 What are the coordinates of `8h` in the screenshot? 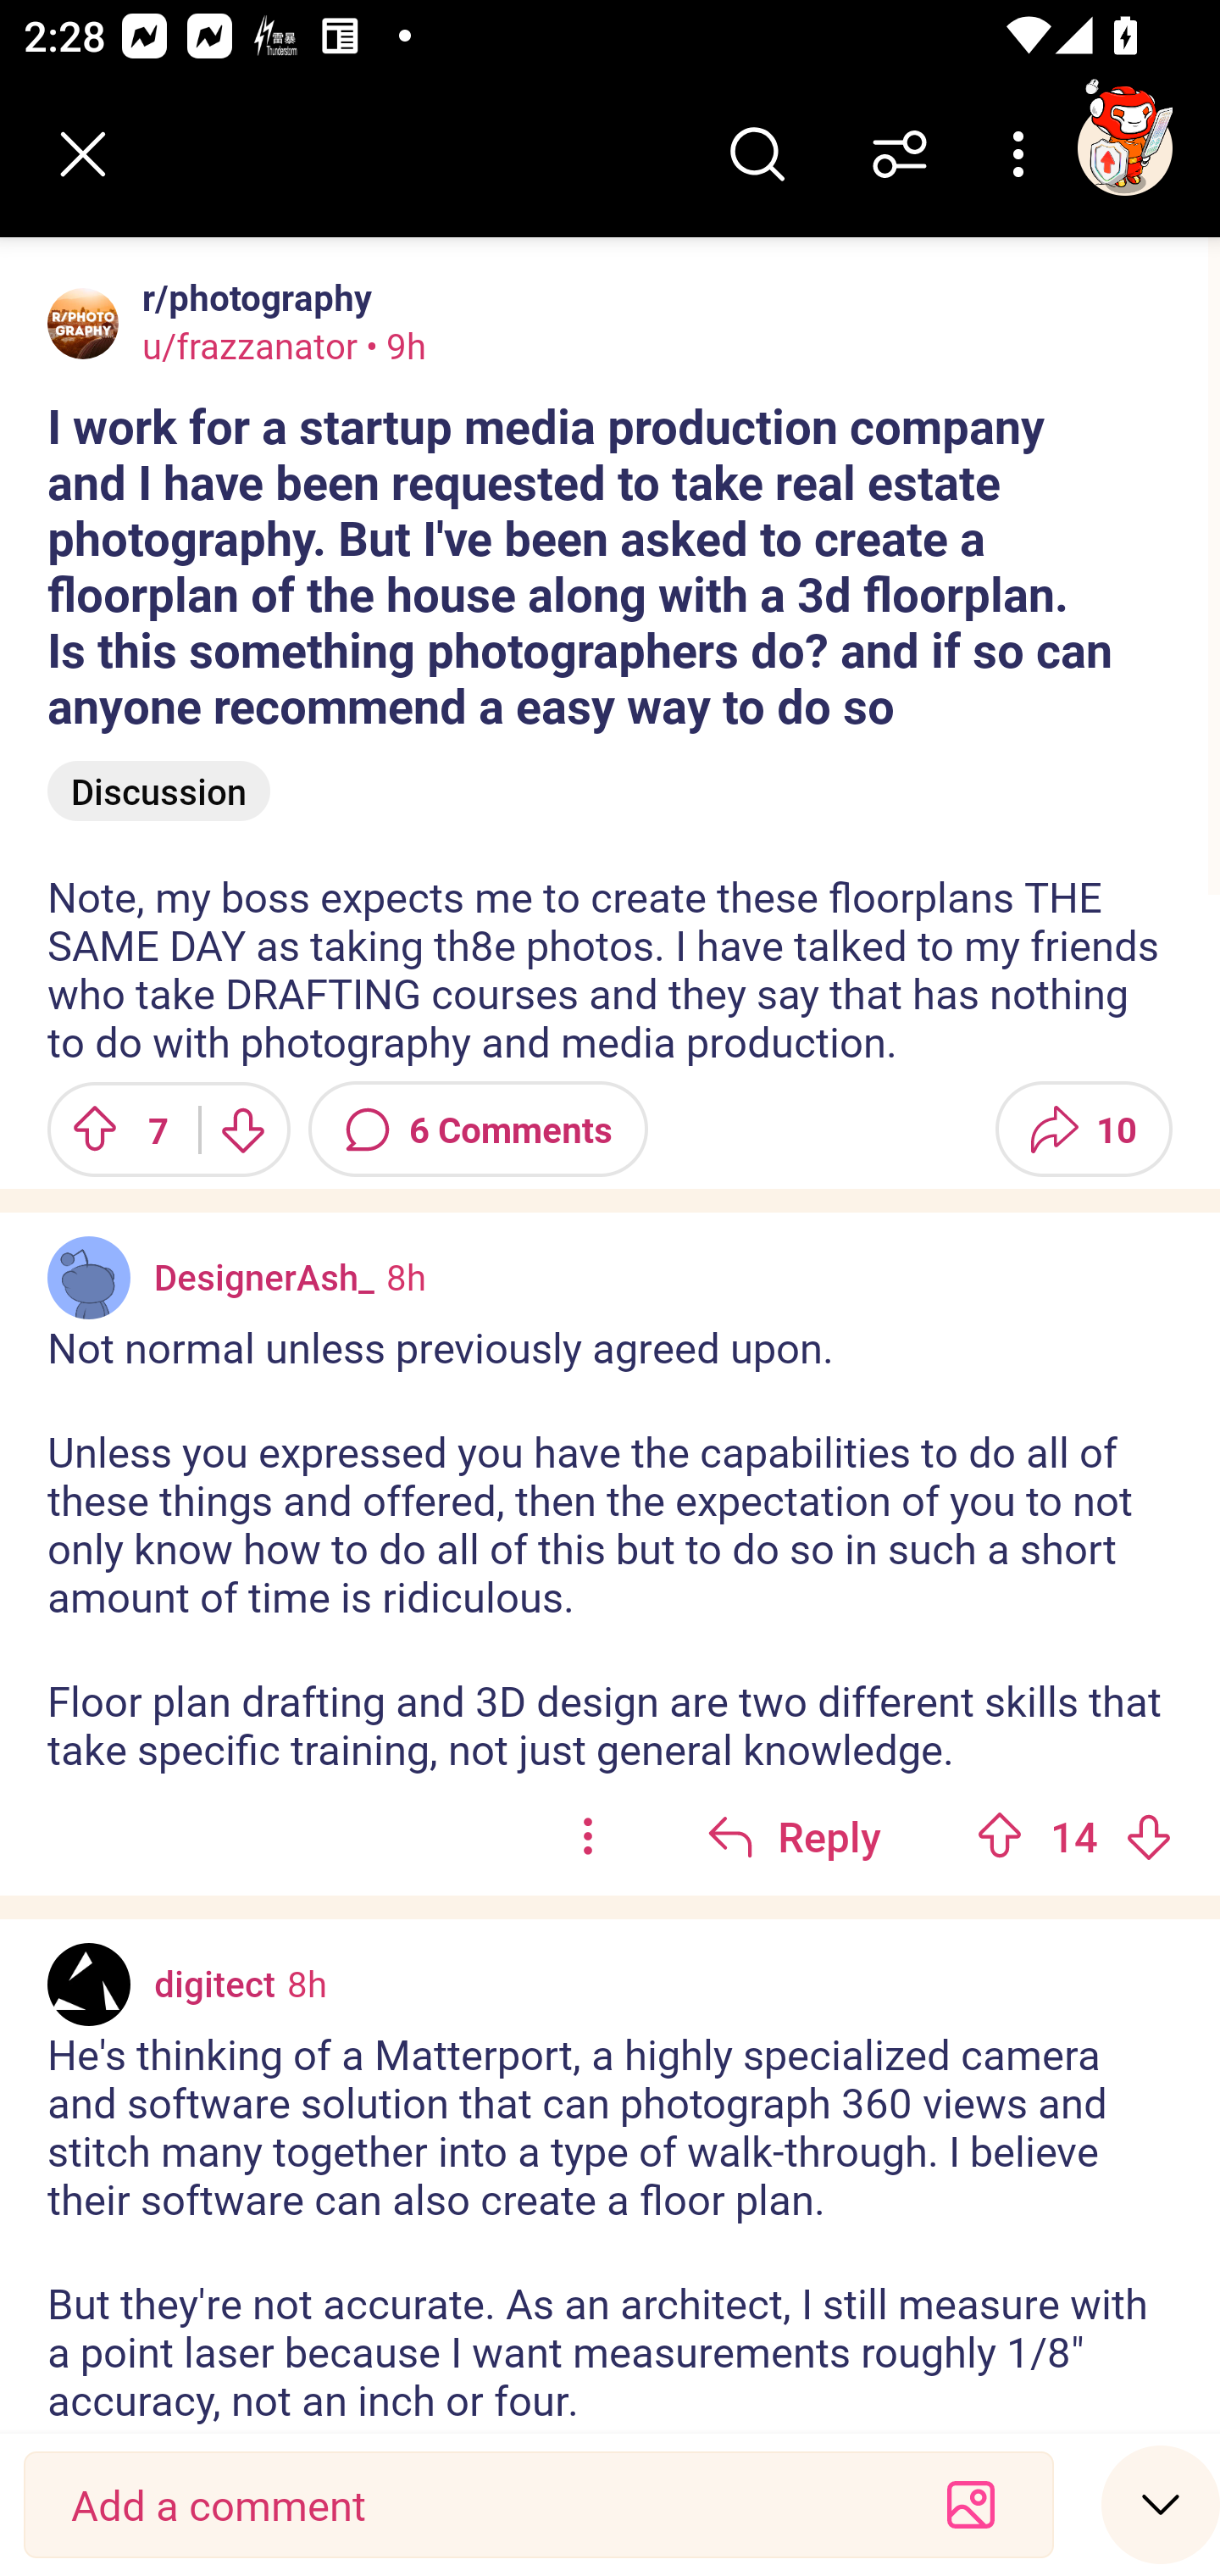 It's located at (406, 1276).